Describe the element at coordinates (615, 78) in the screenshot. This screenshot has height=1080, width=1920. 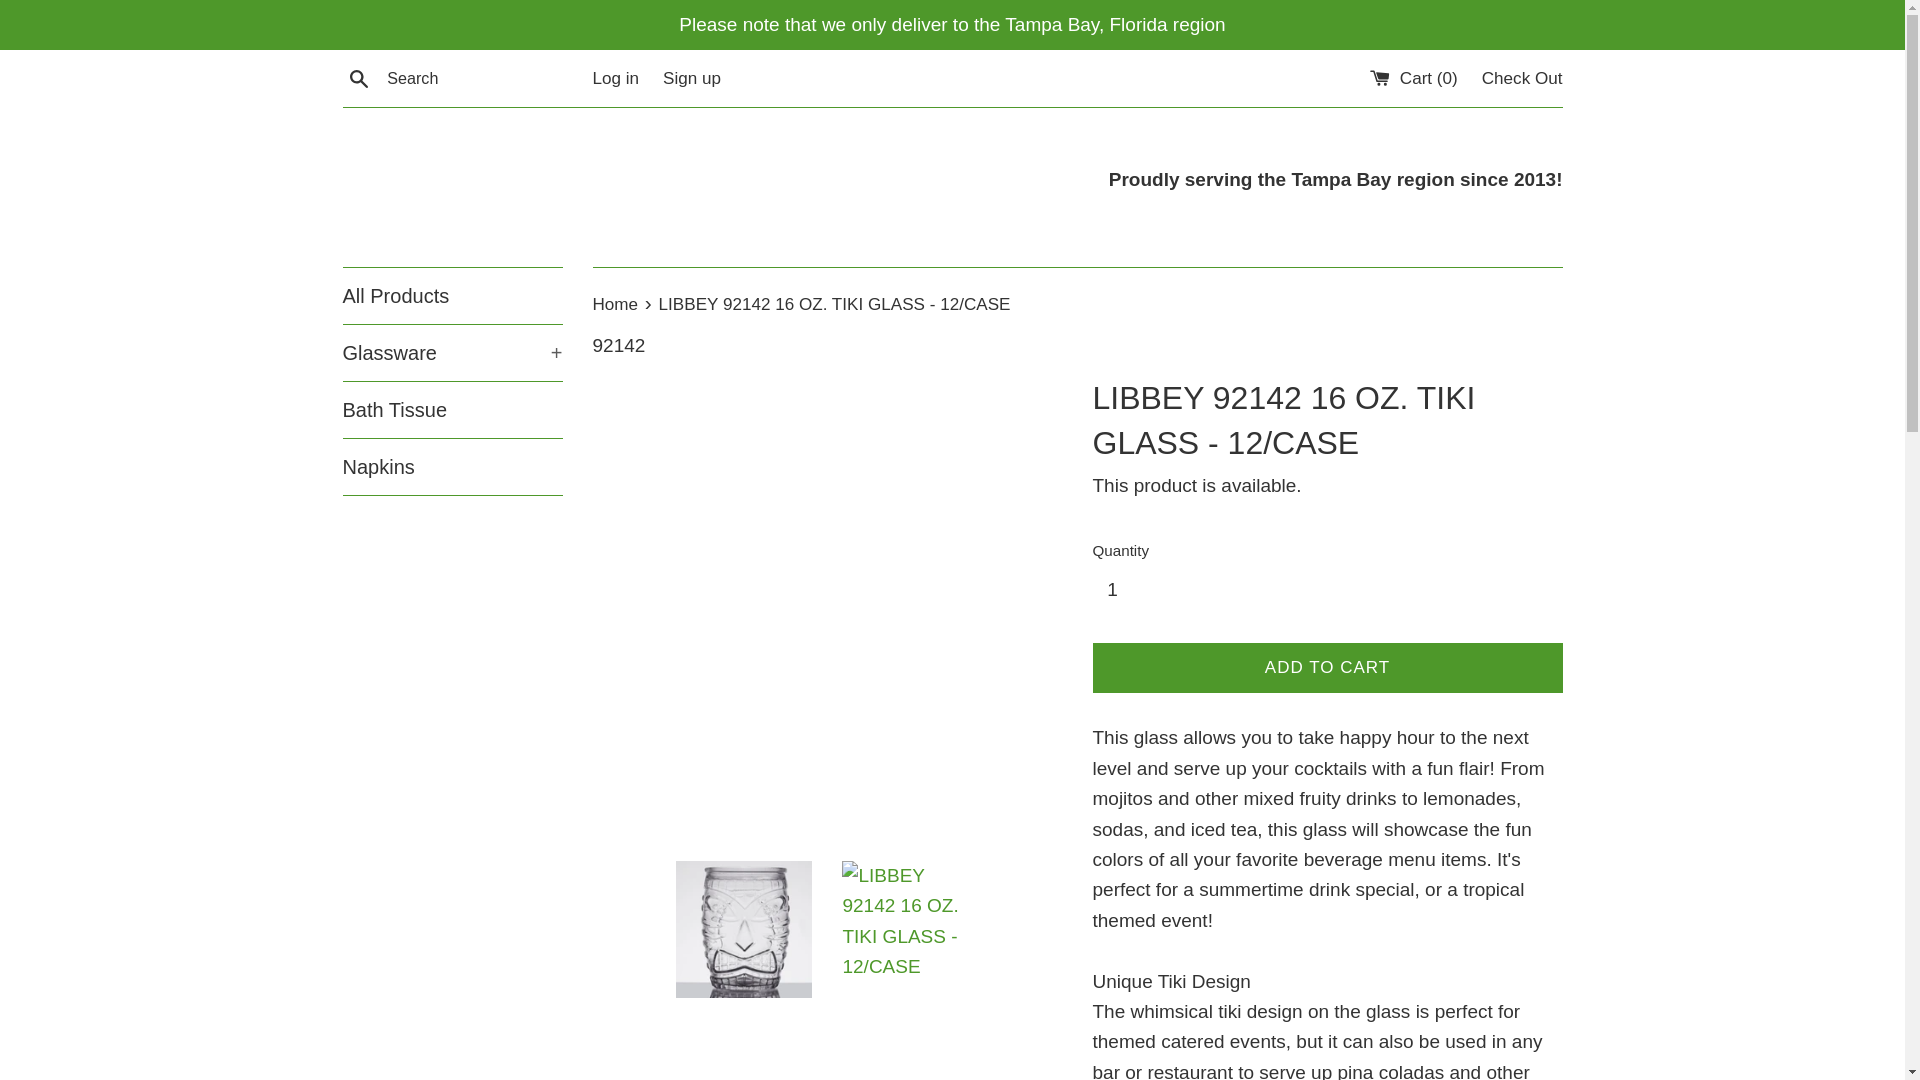
I see `Log in` at that location.